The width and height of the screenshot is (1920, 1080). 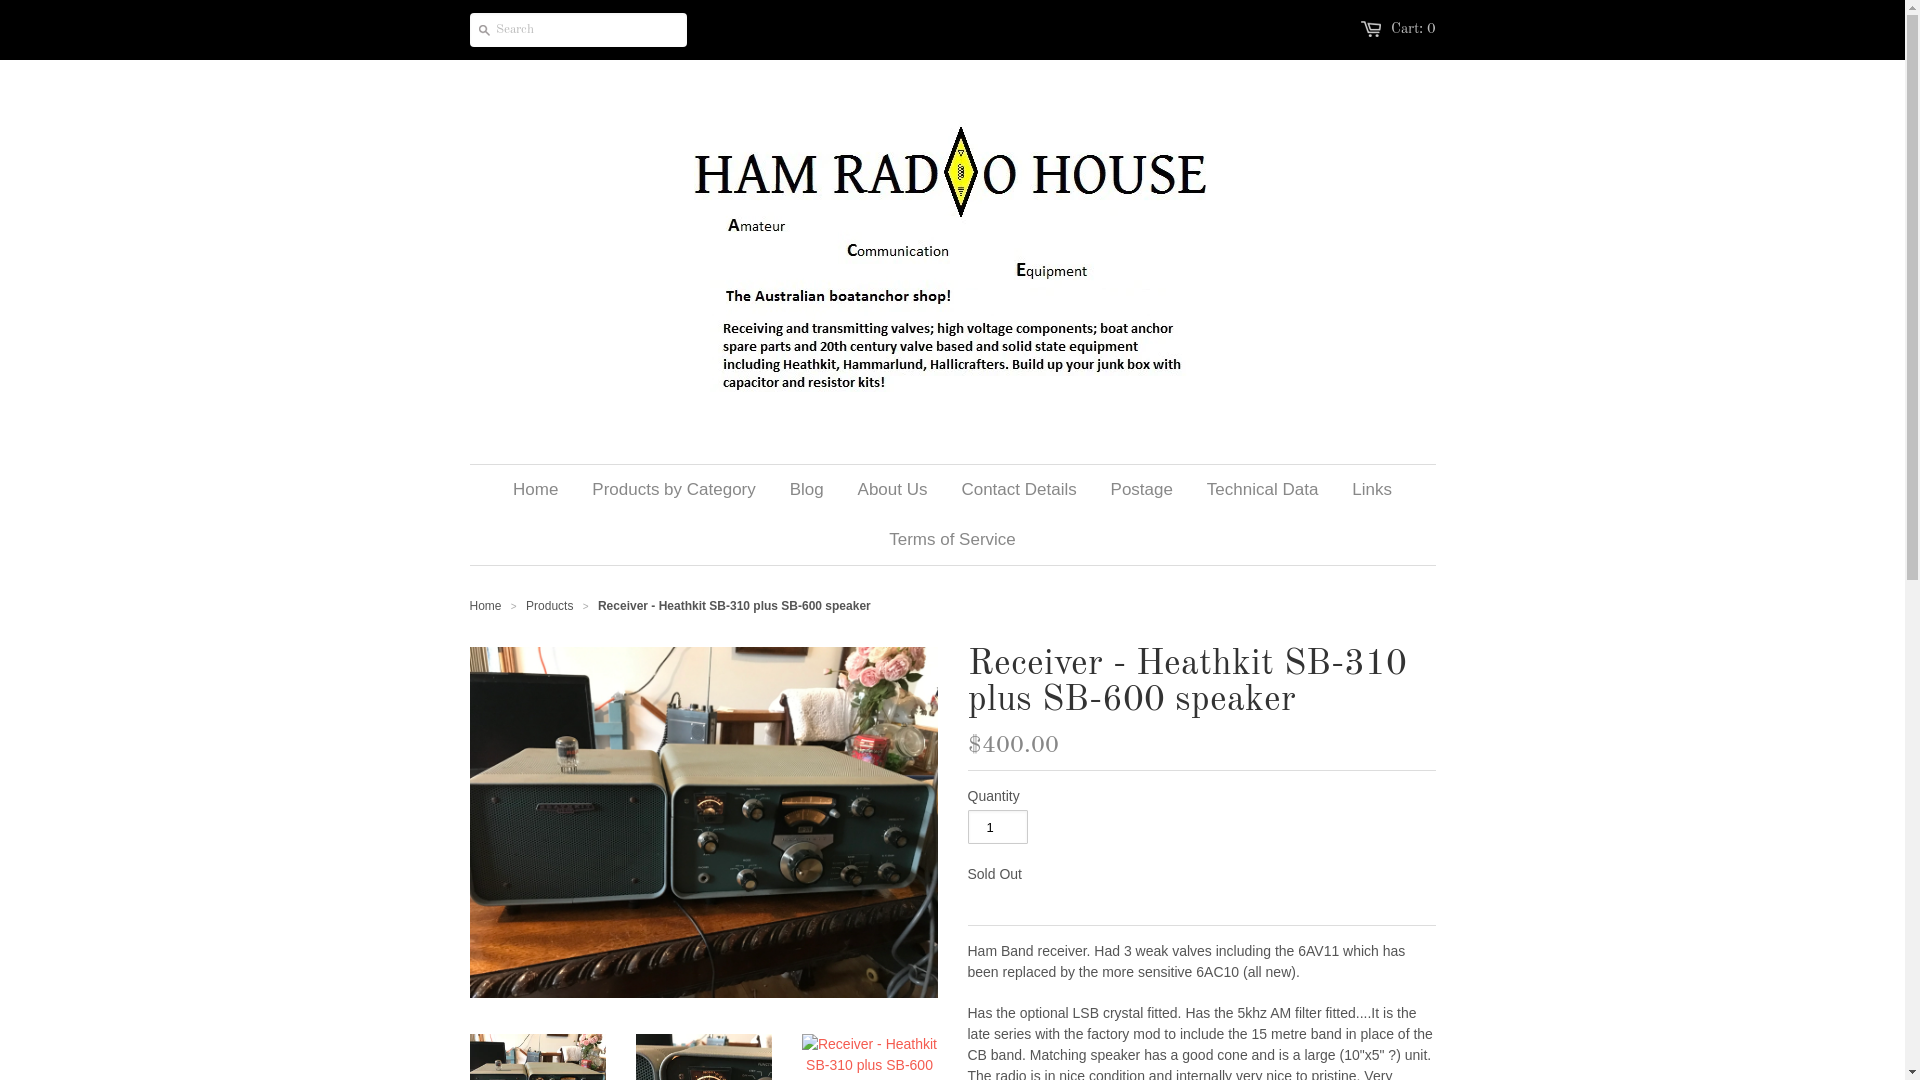 I want to click on Links, so click(x=1372, y=490).